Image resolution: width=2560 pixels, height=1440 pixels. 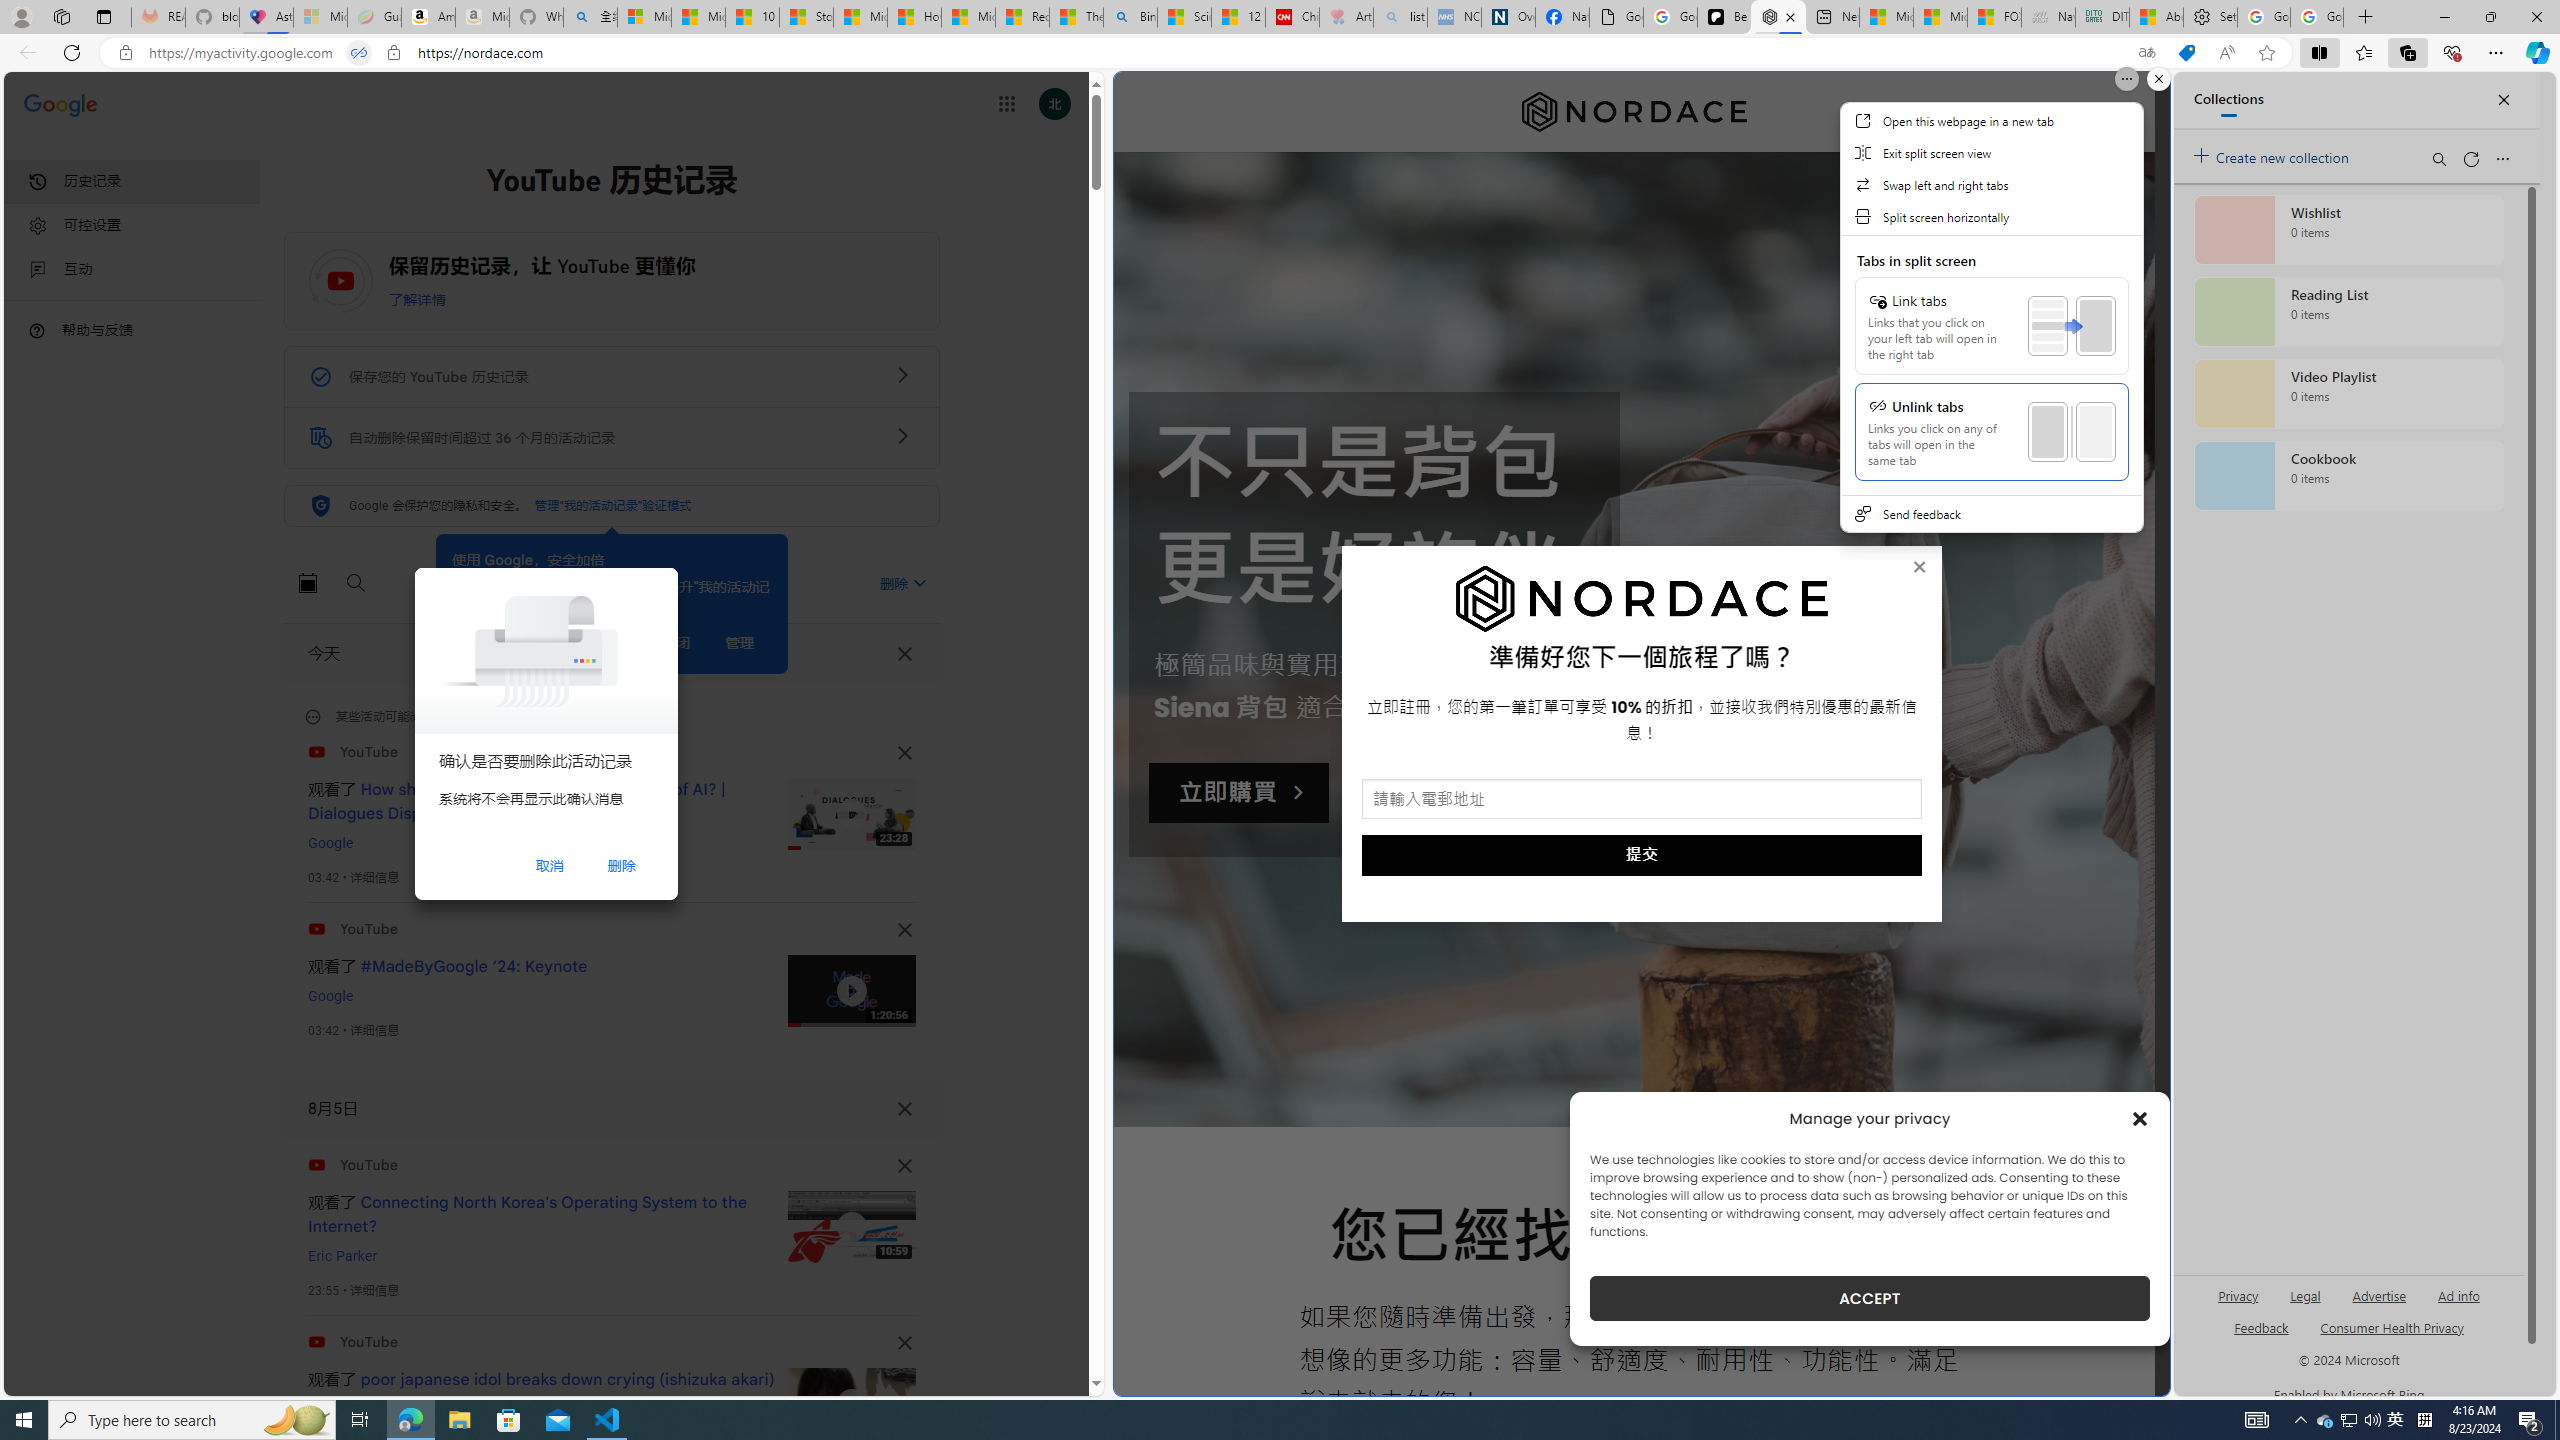 What do you see at coordinates (358, 53) in the screenshot?
I see `Tabs in split screen` at bounding box center [358, 53].